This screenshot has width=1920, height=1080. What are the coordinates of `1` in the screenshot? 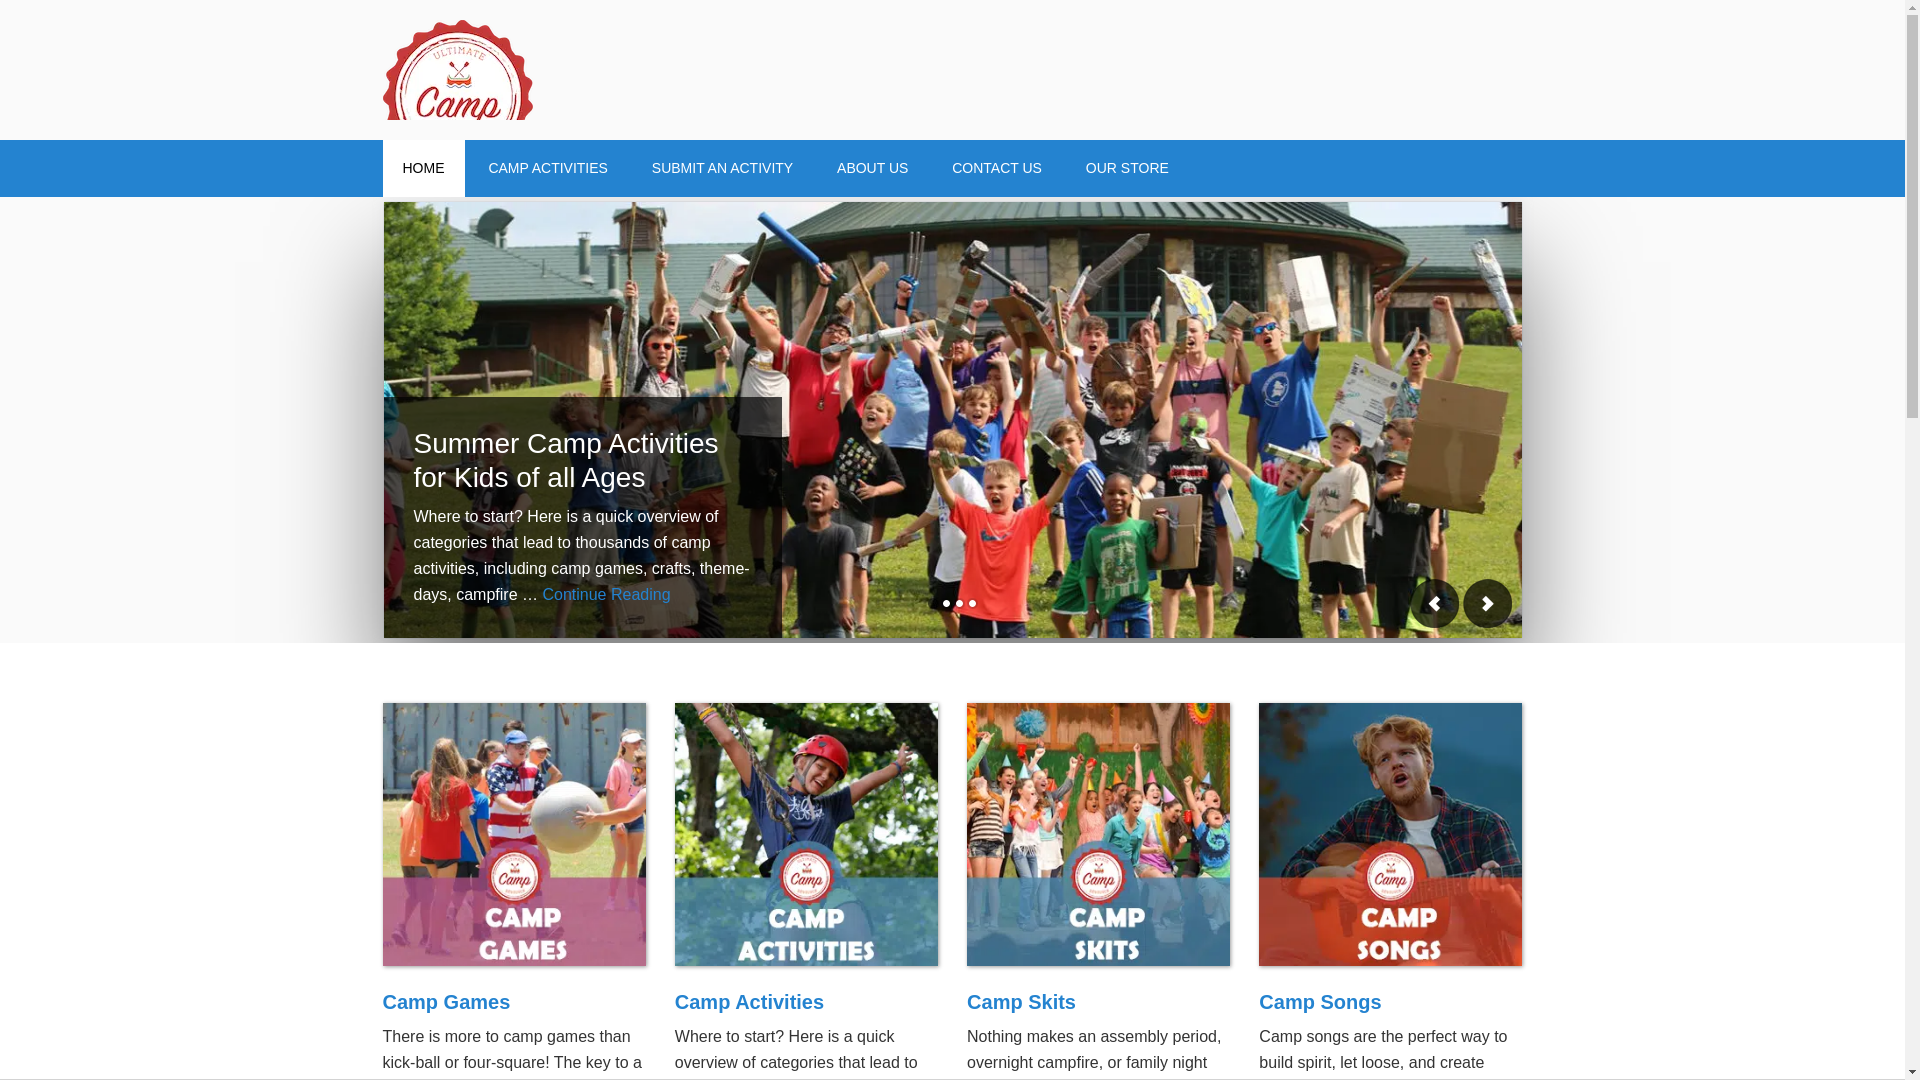 It's located at (932, 604).